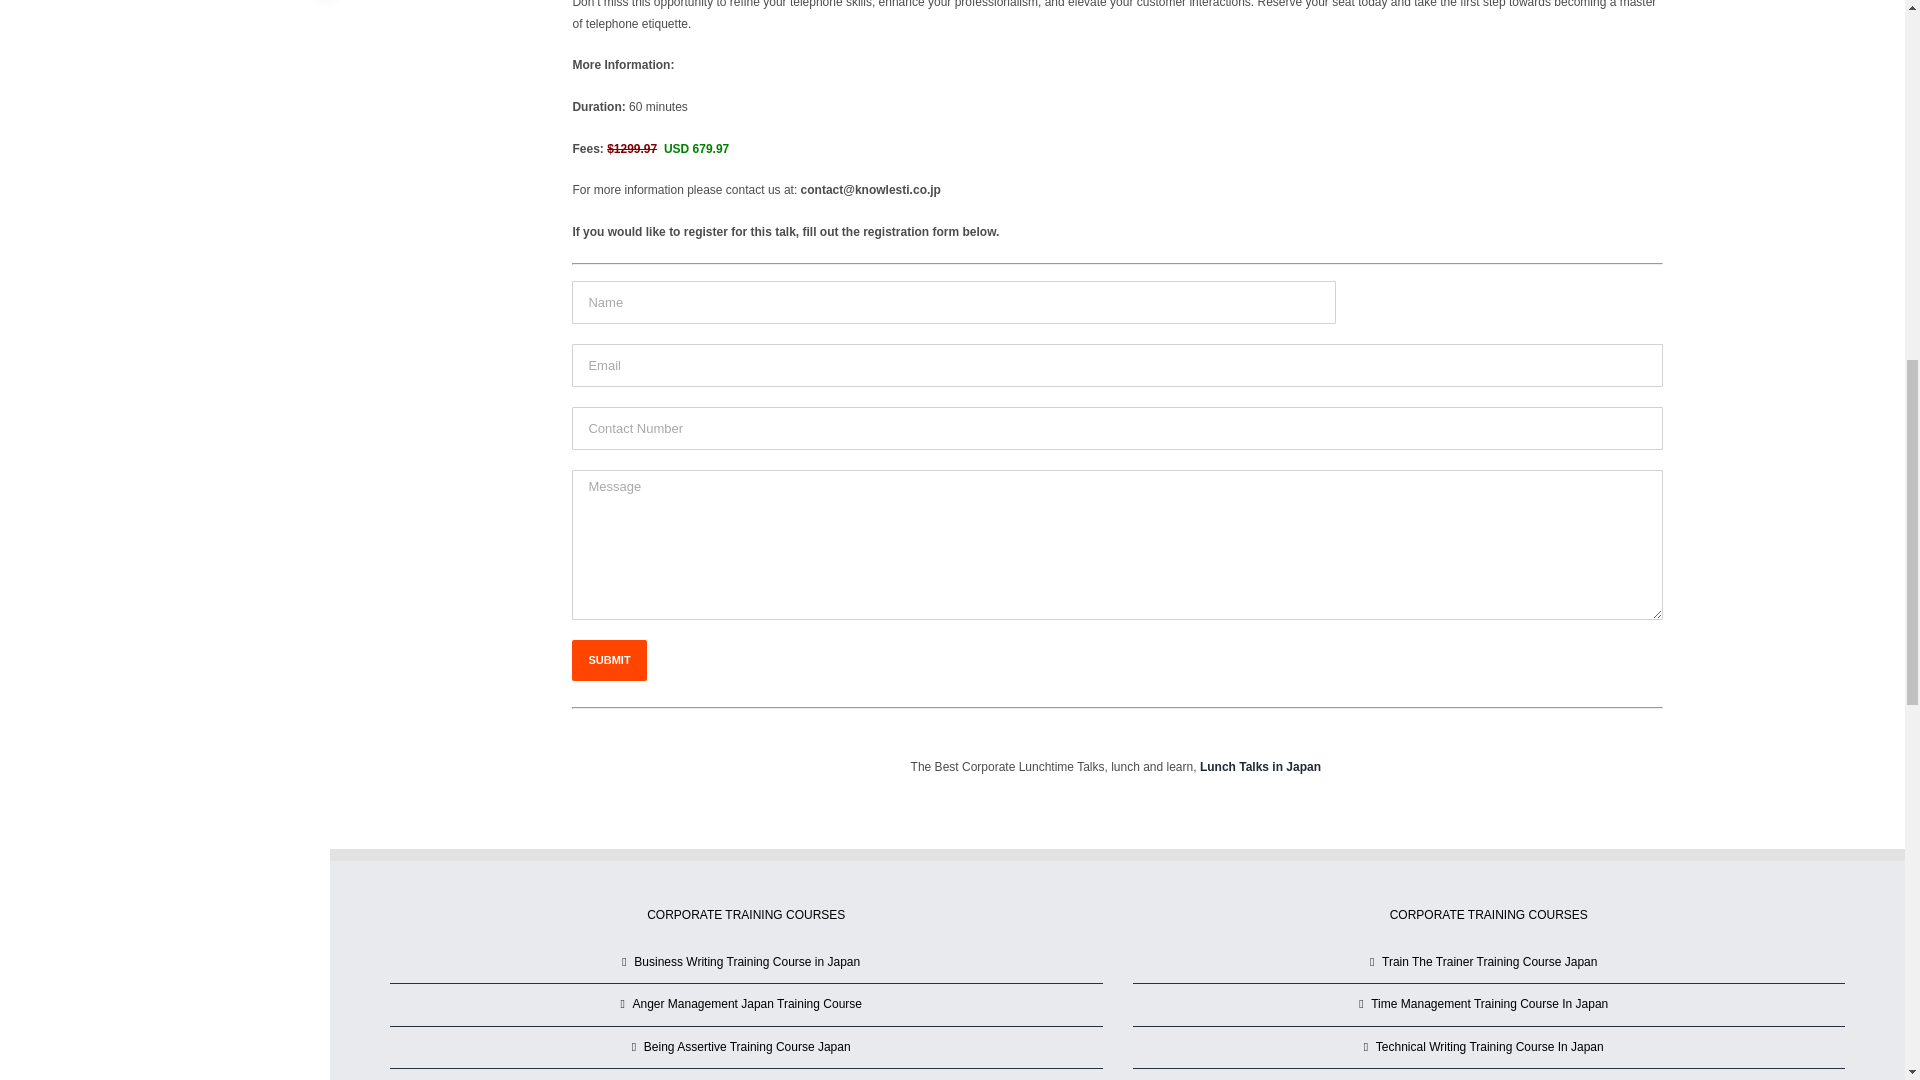  What do you see at coordinates (746, 1004) in the screenshot?
I see `Anger Management Japan Training Course` at bounding box center [746, 1004].